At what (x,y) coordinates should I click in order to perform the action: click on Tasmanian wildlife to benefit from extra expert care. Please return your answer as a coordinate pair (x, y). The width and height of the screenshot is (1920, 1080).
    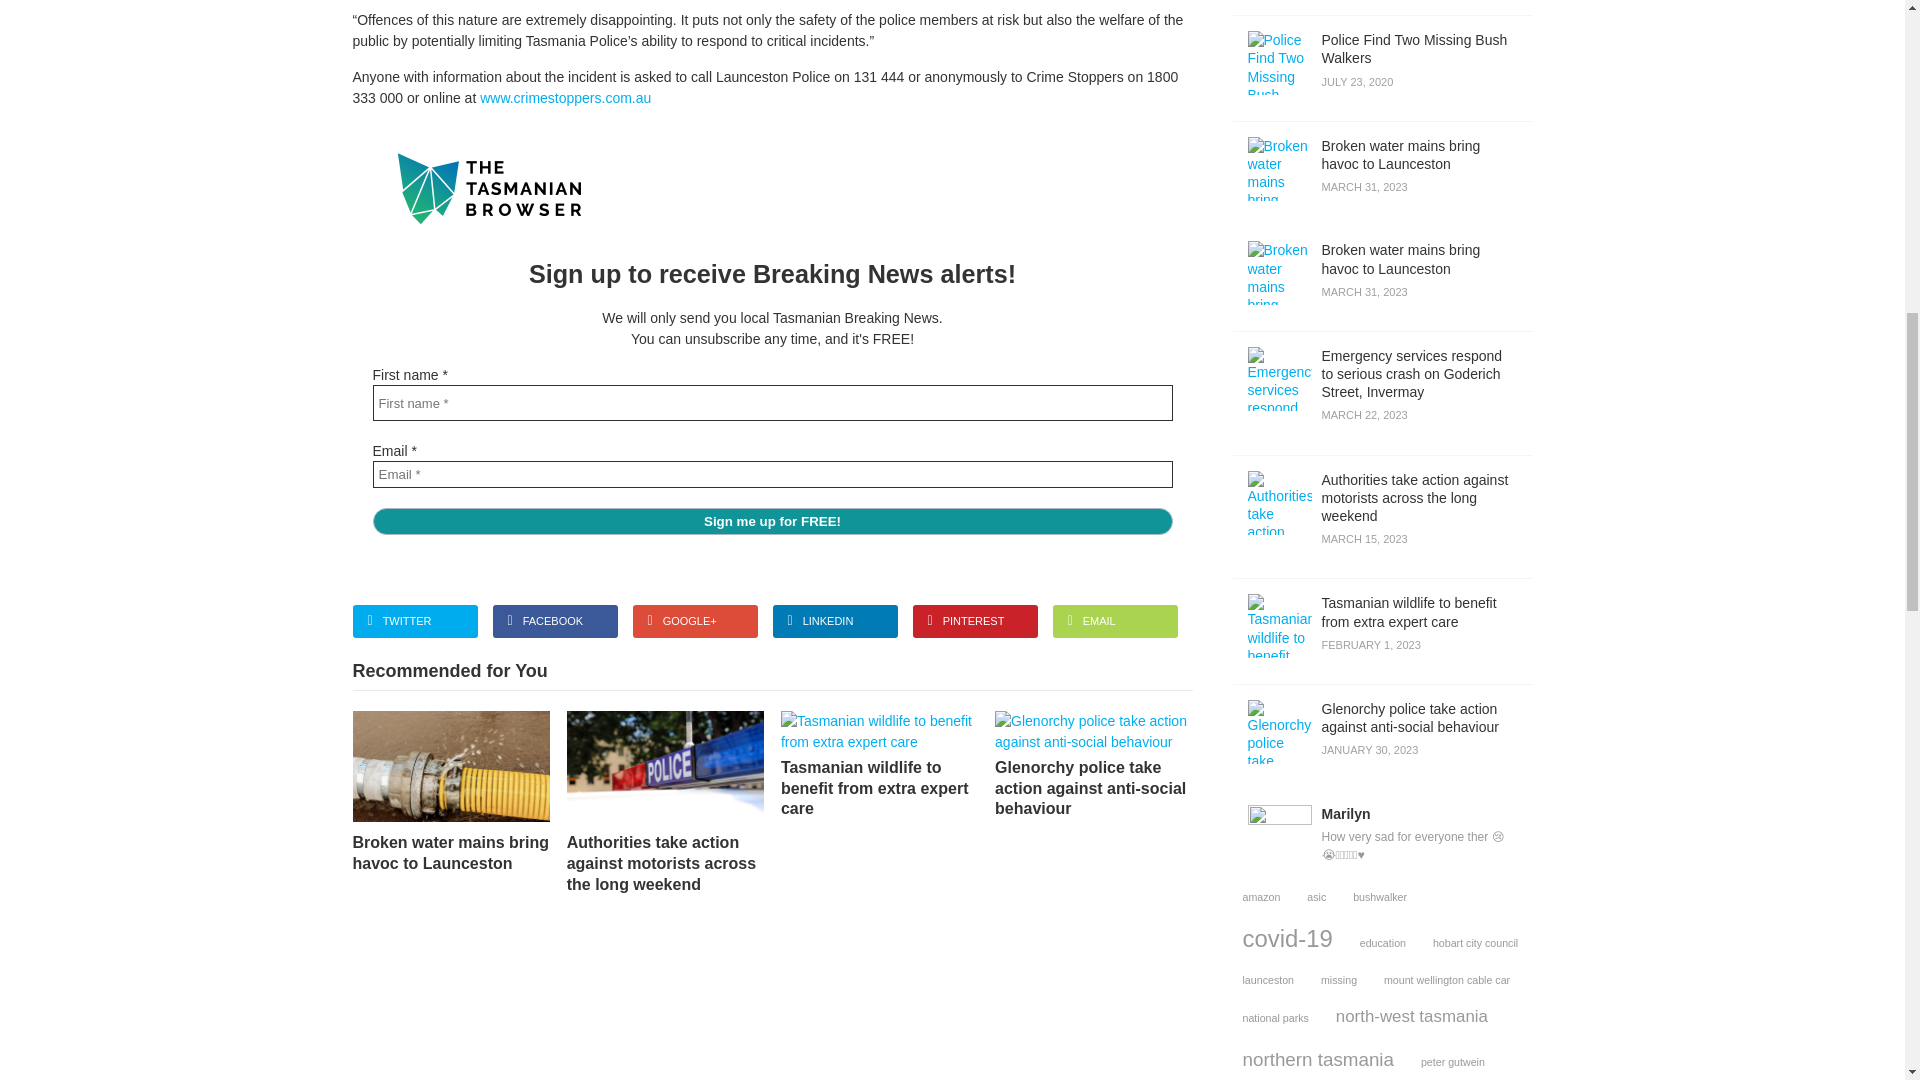
    Looking at the image, I should click on (450, 792).